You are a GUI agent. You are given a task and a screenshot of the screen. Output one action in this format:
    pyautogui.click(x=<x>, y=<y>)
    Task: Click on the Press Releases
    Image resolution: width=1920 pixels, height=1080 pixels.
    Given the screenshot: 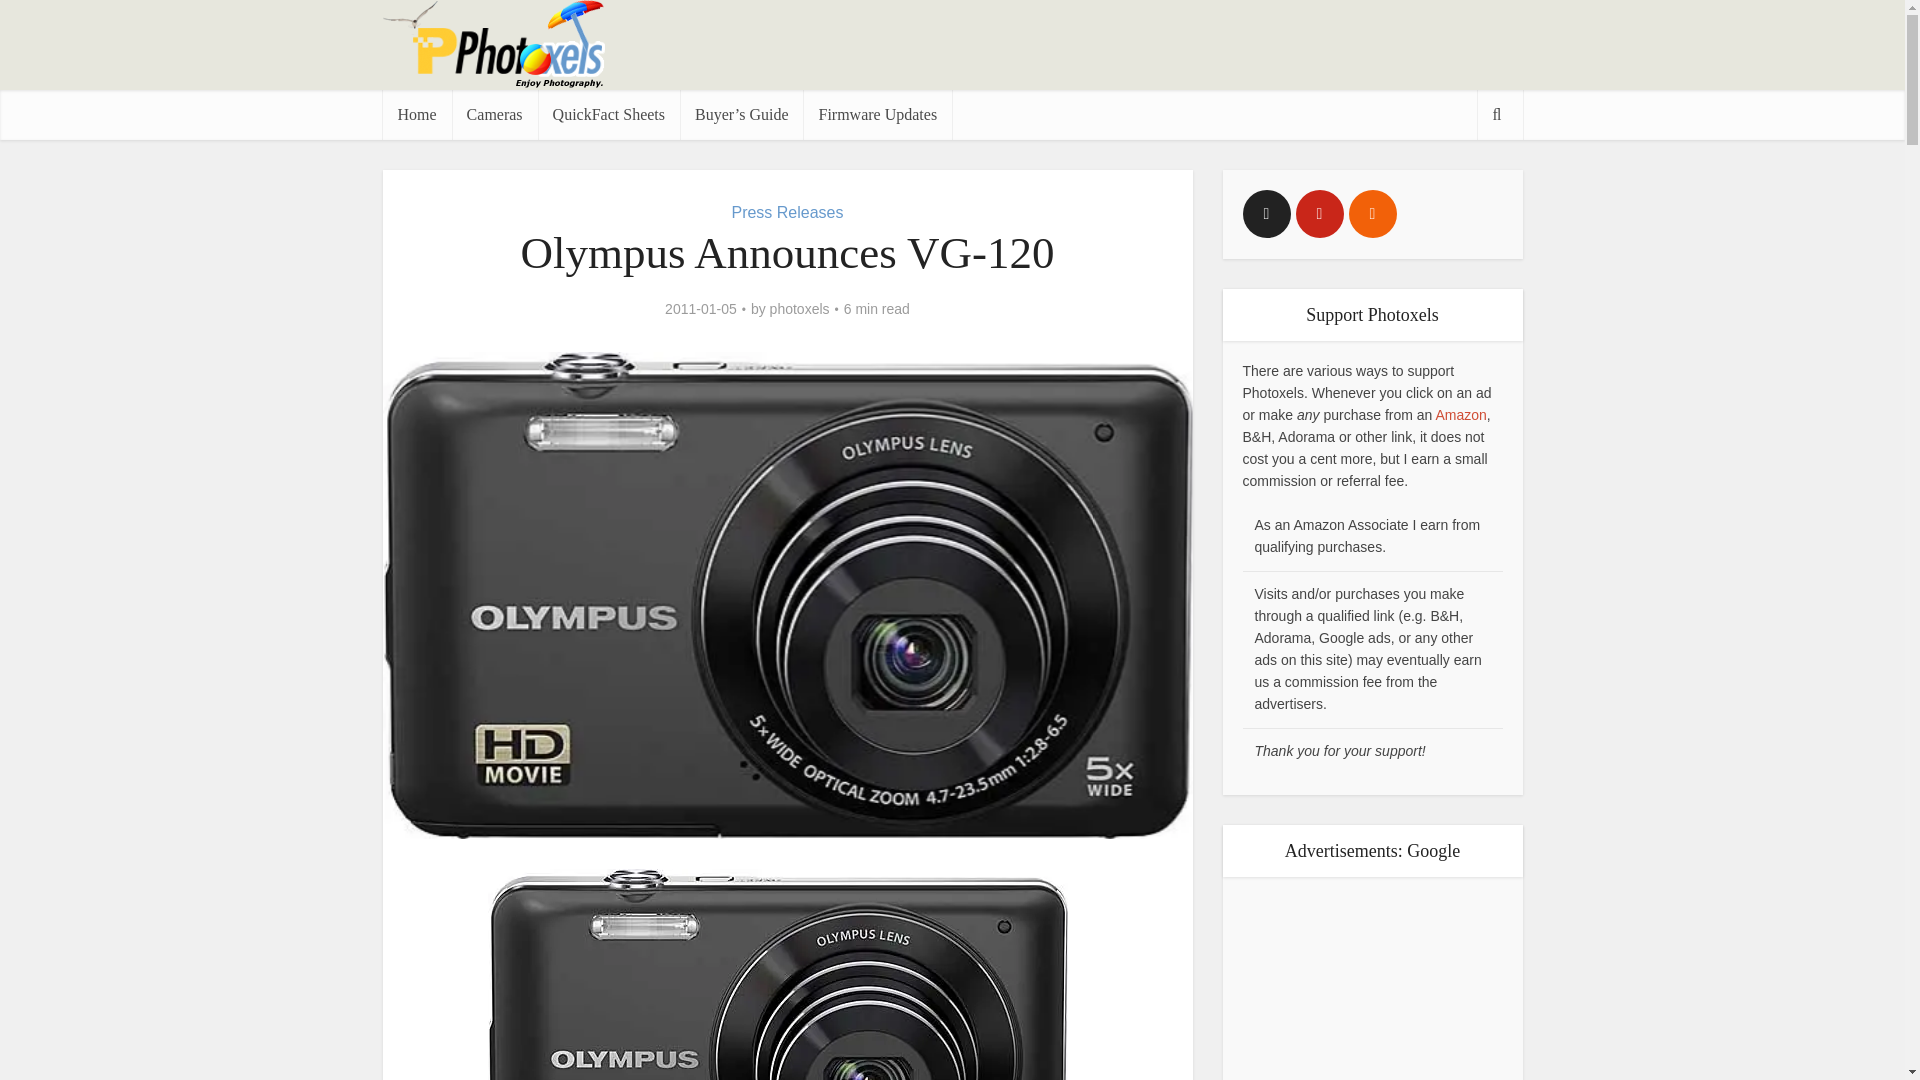 What is the action you would take?
    pyautogui.click(x=786, y=212)
    